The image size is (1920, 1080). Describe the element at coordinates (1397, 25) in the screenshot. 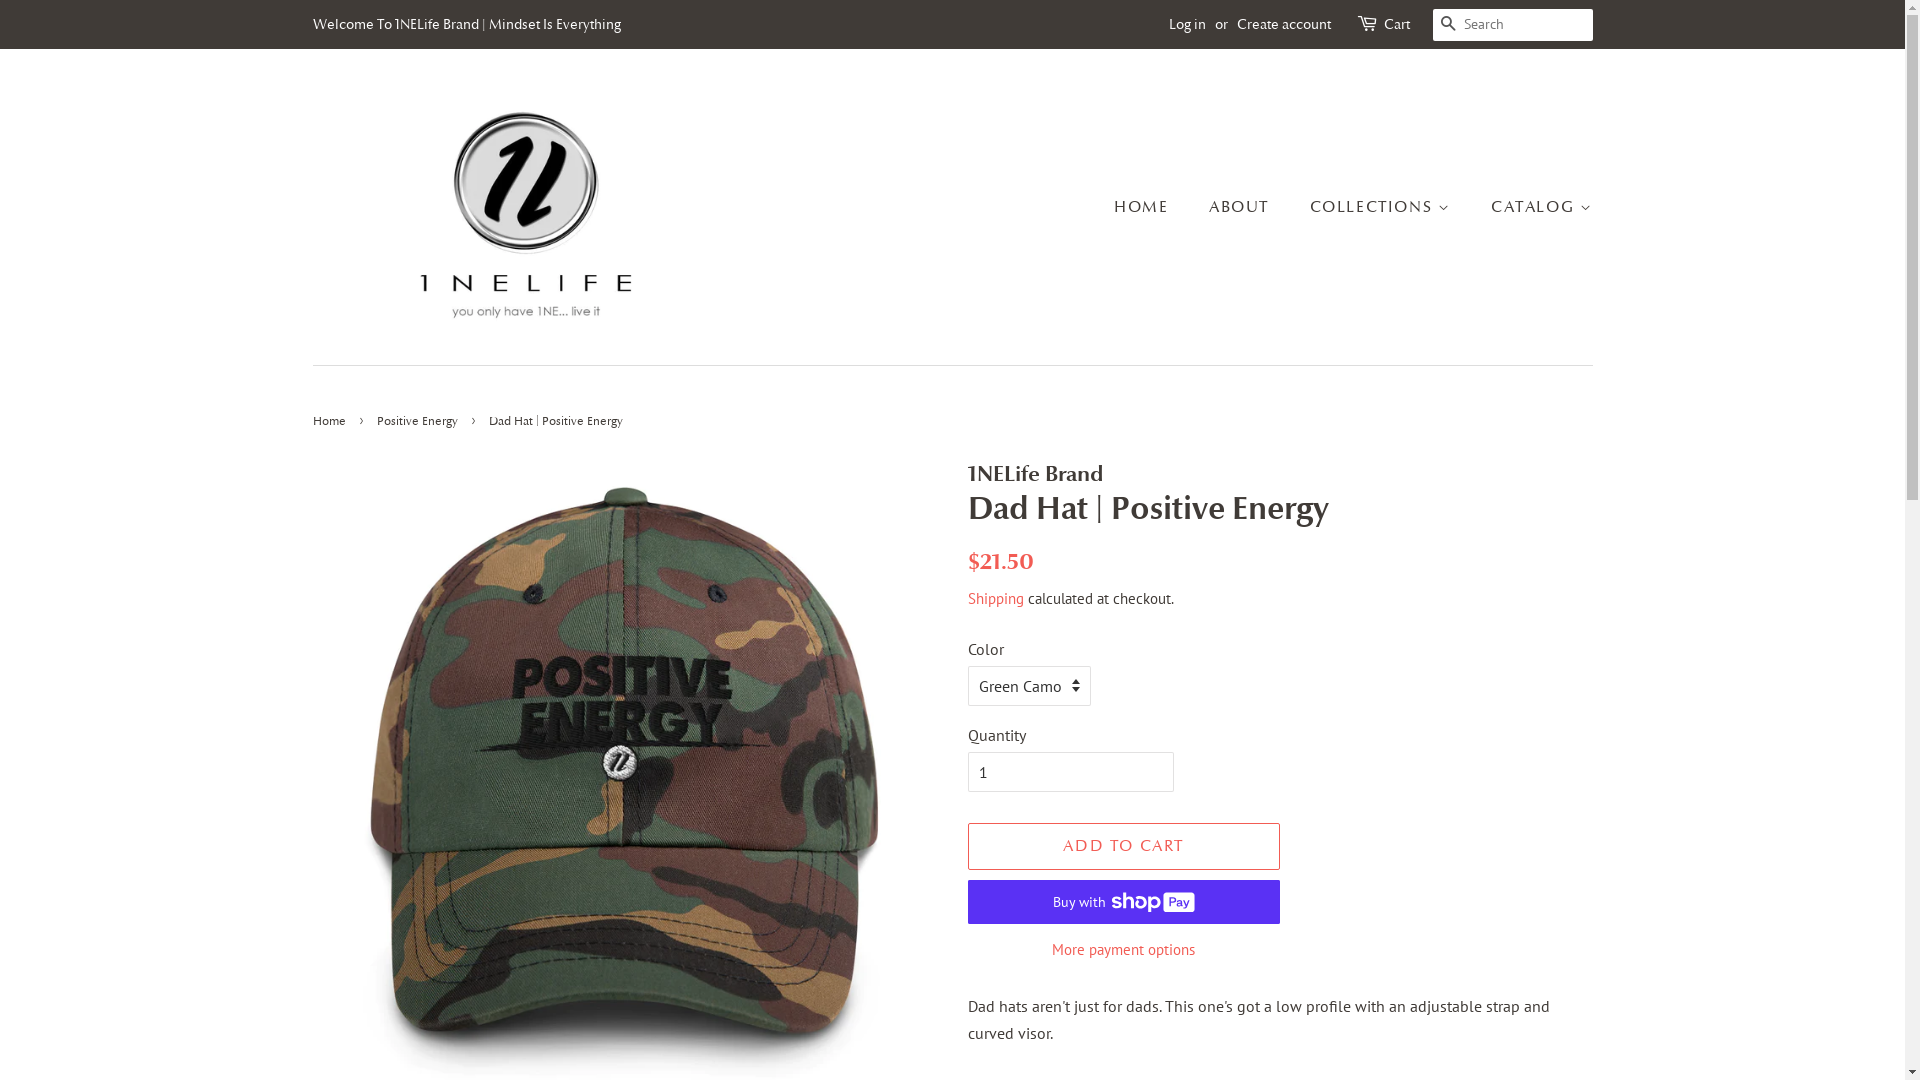

I see `Cart` at that location.